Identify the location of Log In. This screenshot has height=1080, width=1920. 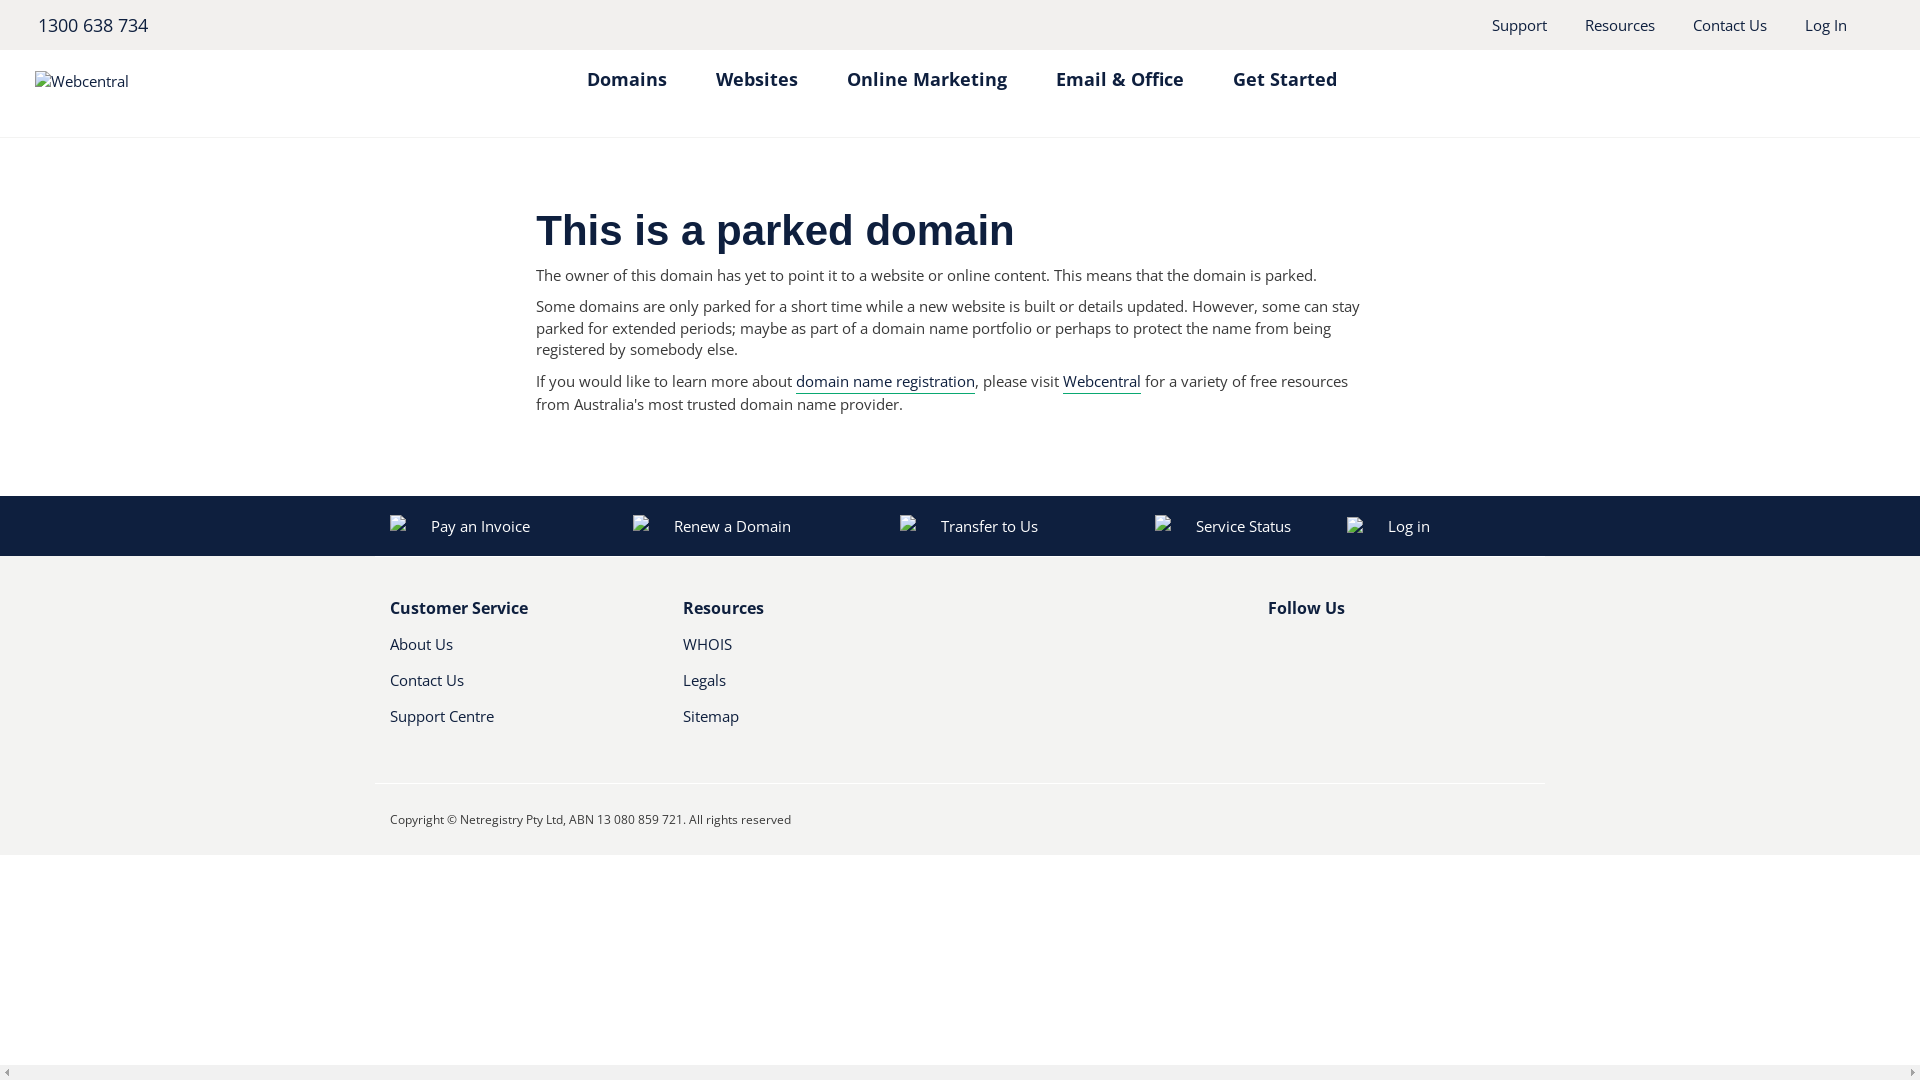
(1826, 25).